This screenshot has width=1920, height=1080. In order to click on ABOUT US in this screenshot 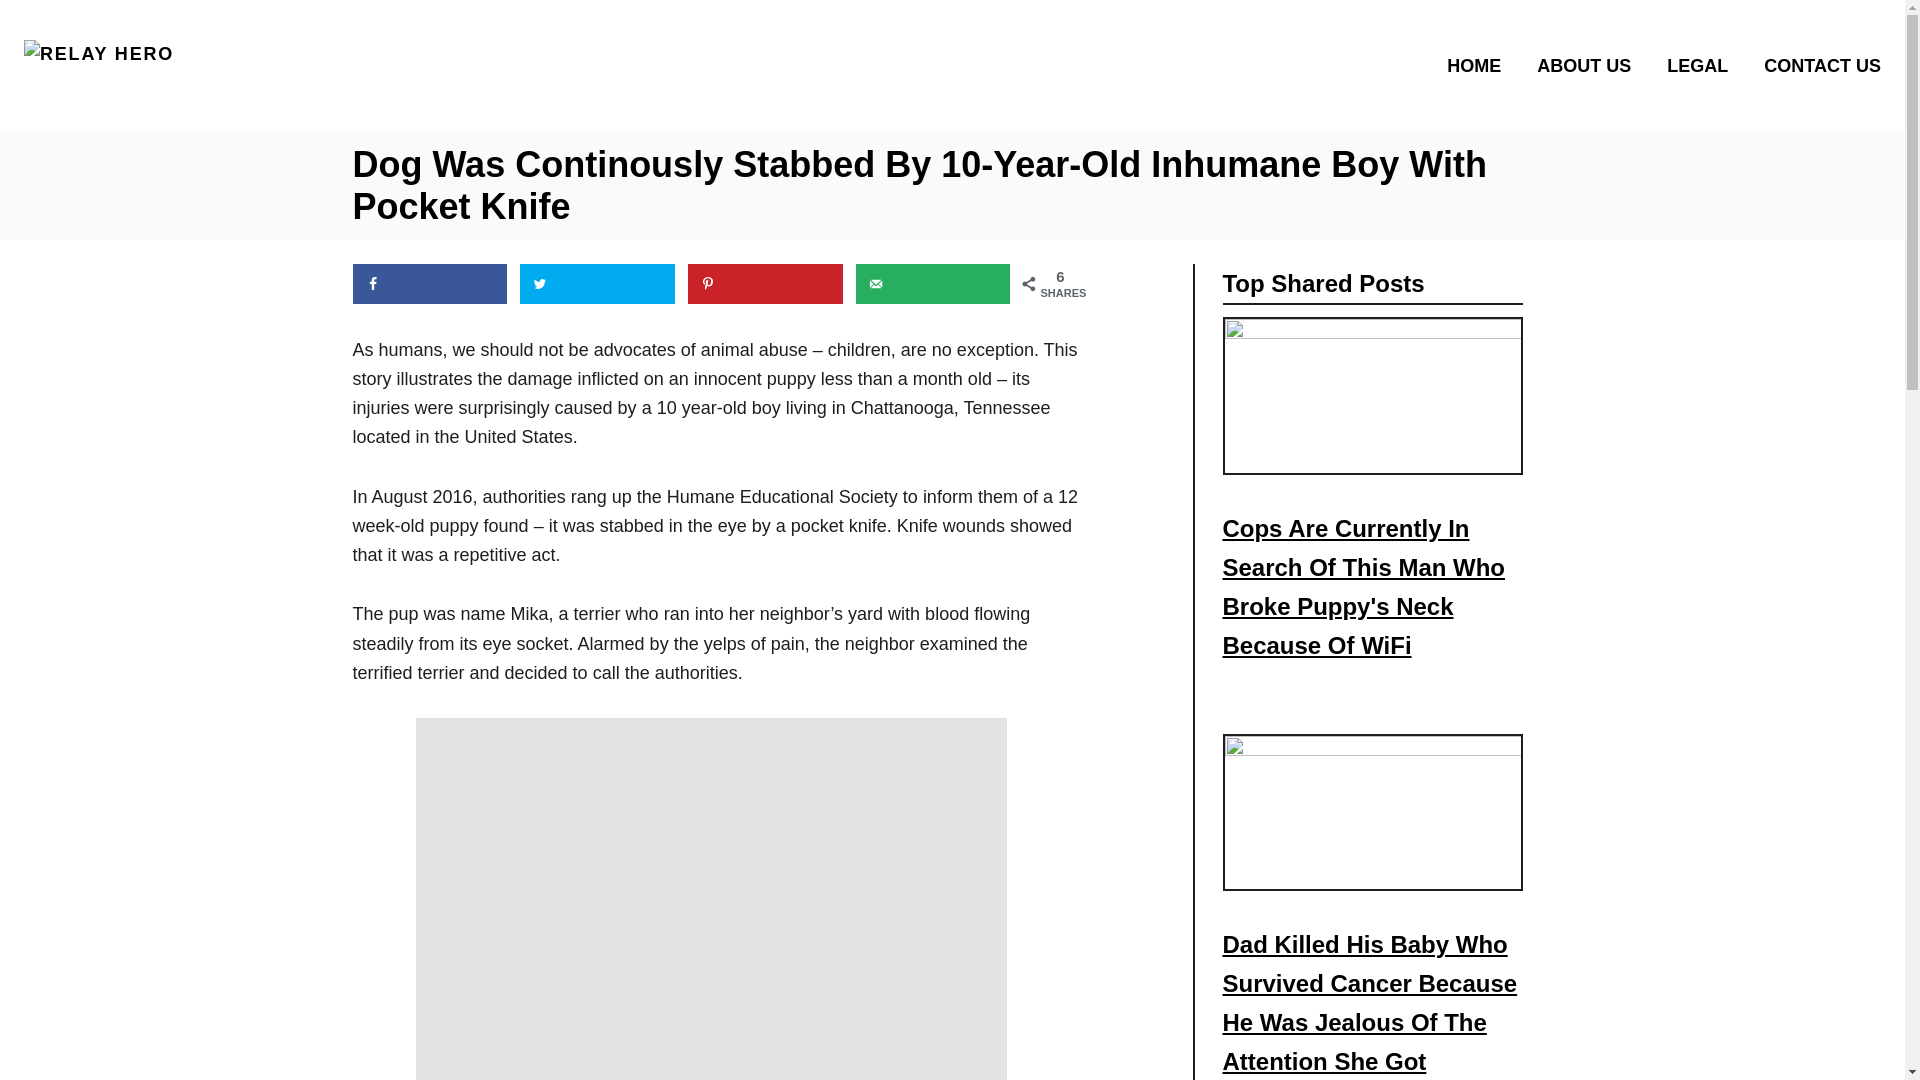, I will do `click(1590, 64)`.